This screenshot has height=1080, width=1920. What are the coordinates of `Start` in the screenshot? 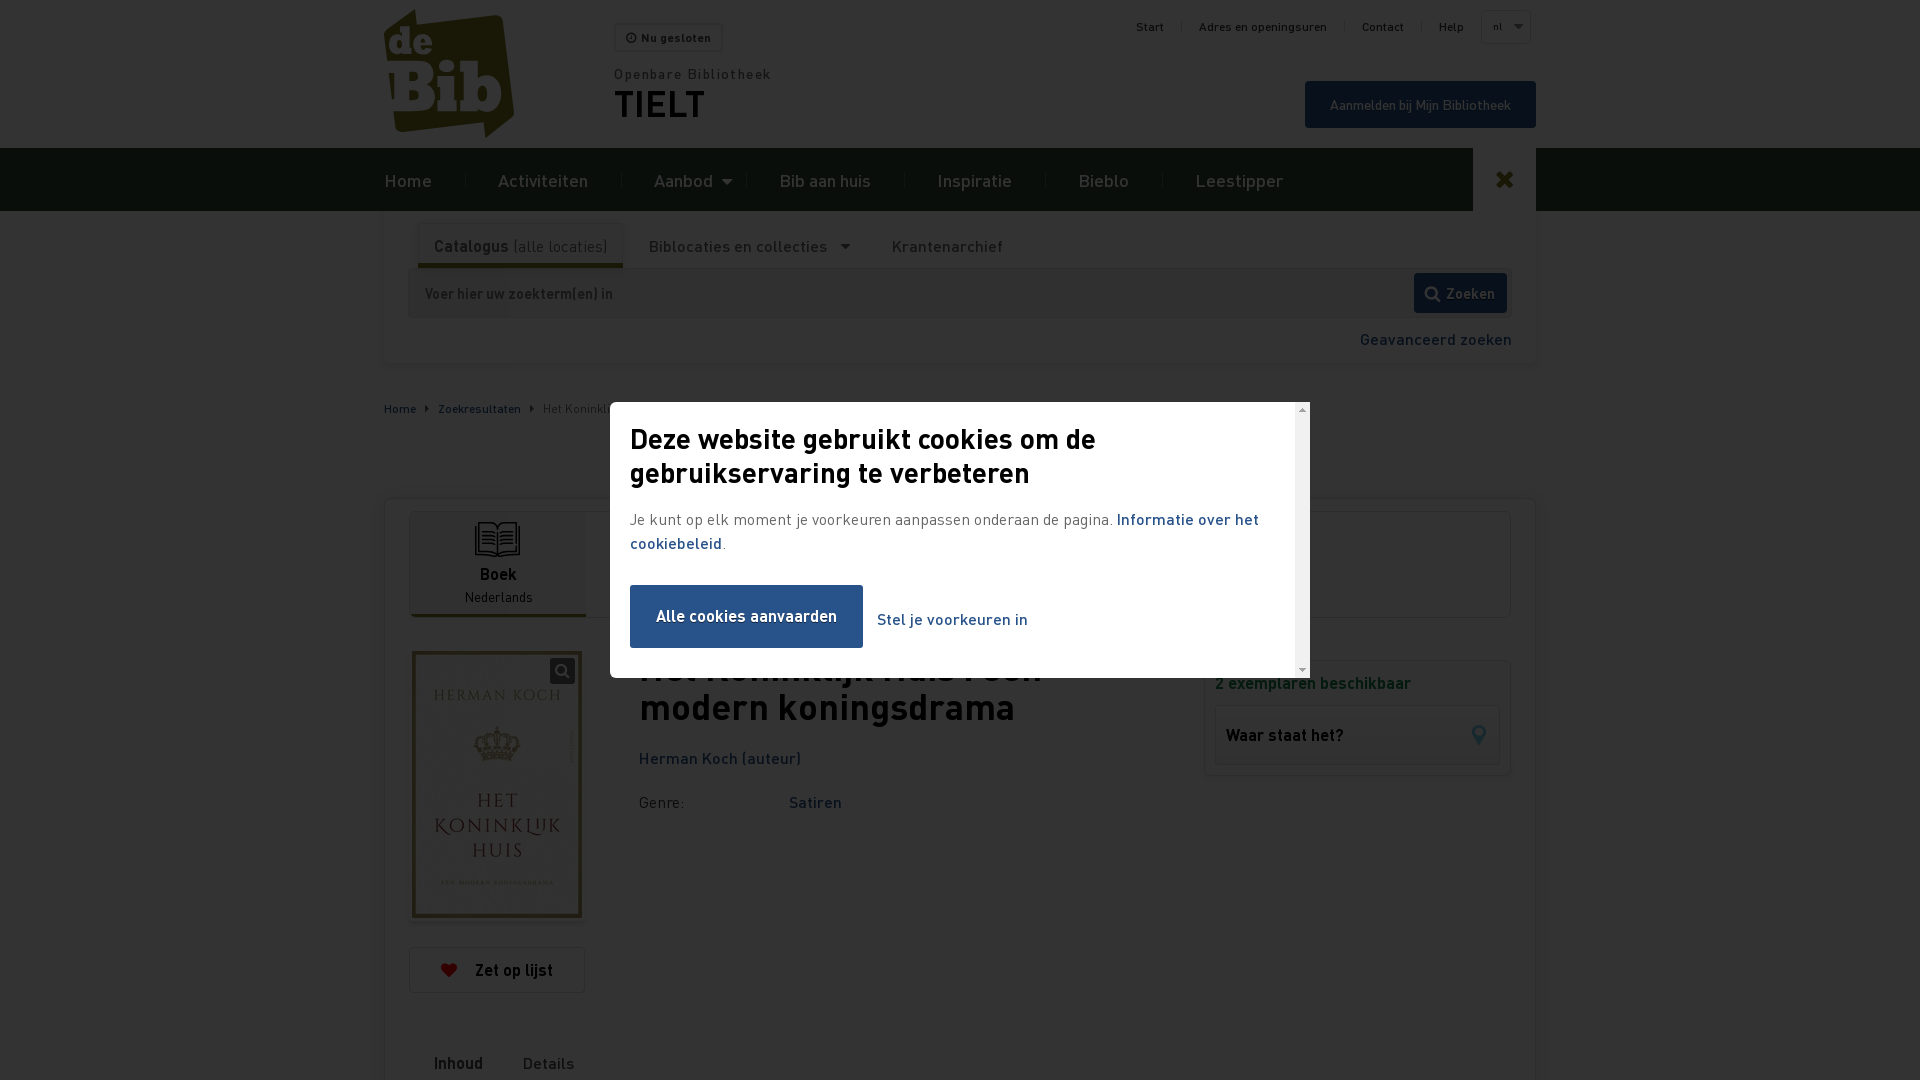 It's located at (1150, 27).